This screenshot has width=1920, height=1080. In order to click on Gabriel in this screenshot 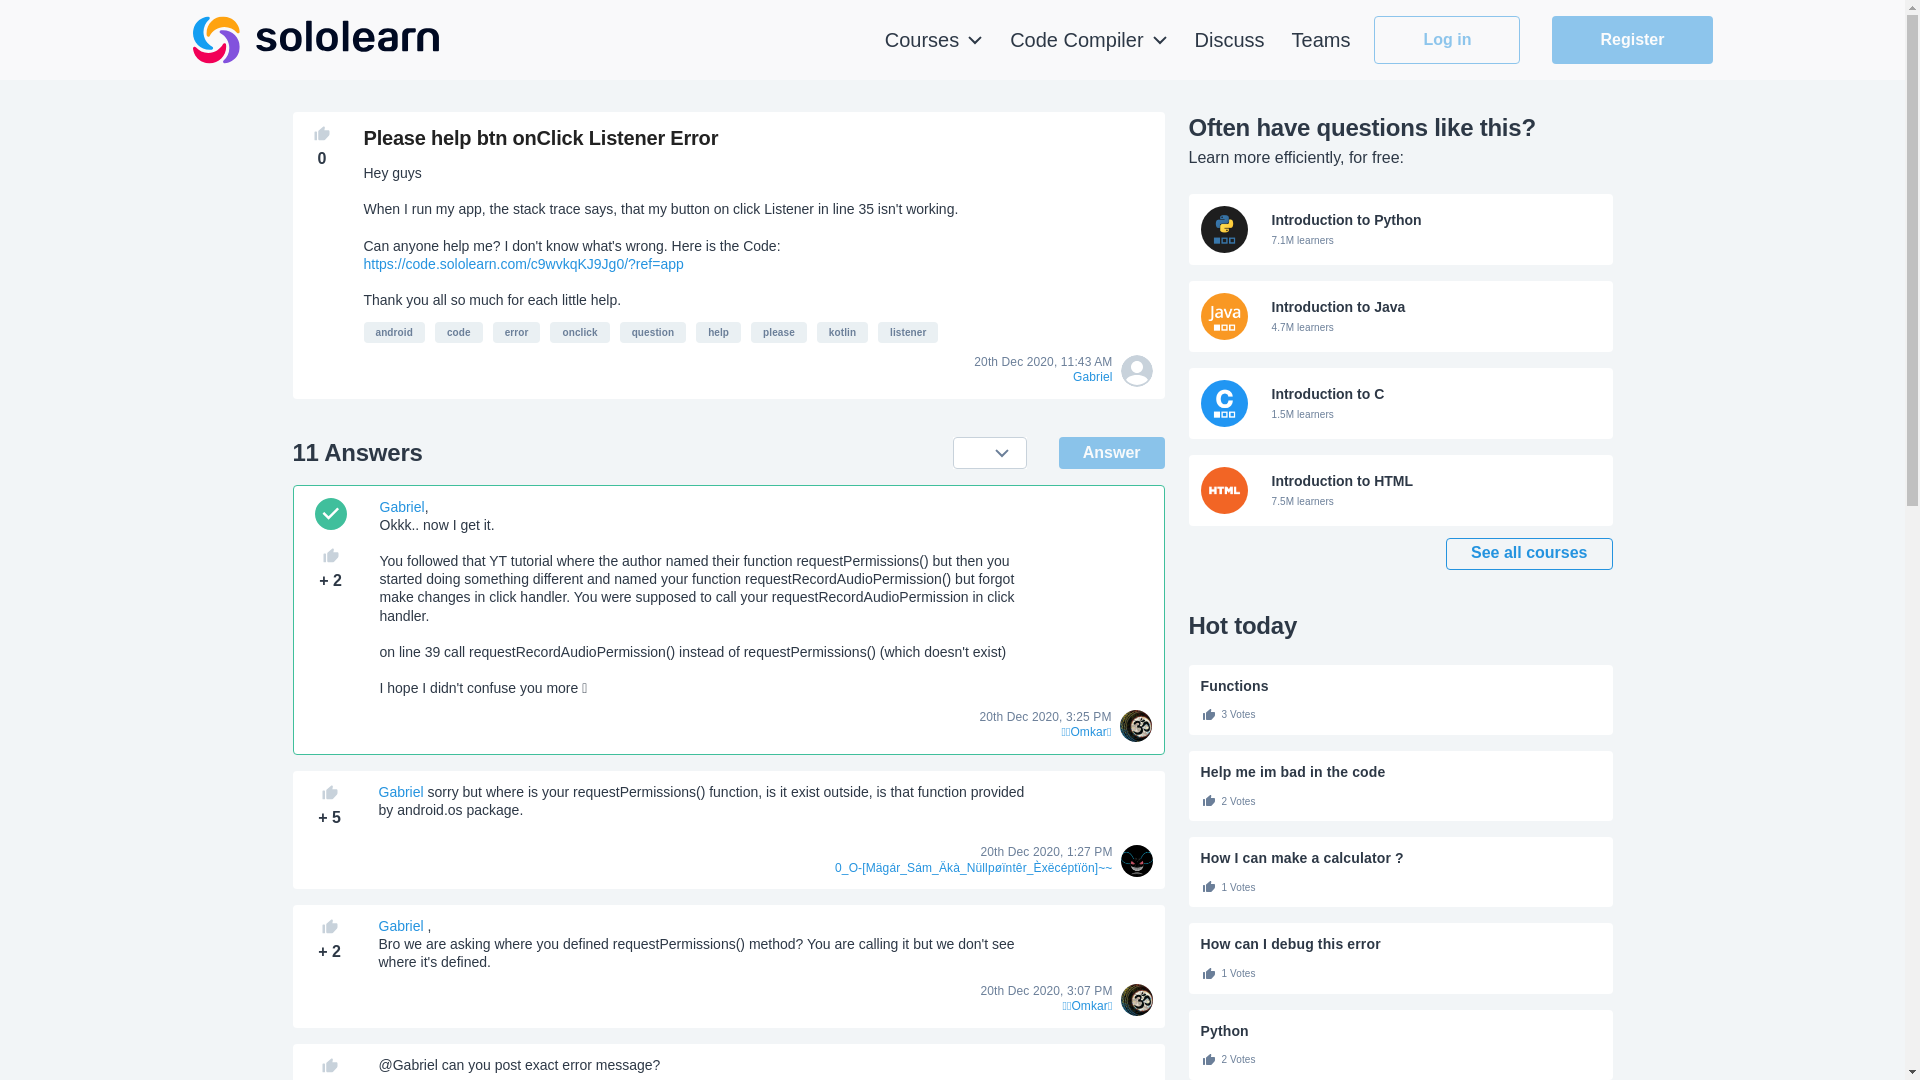, I will do `click(400, 926)`.